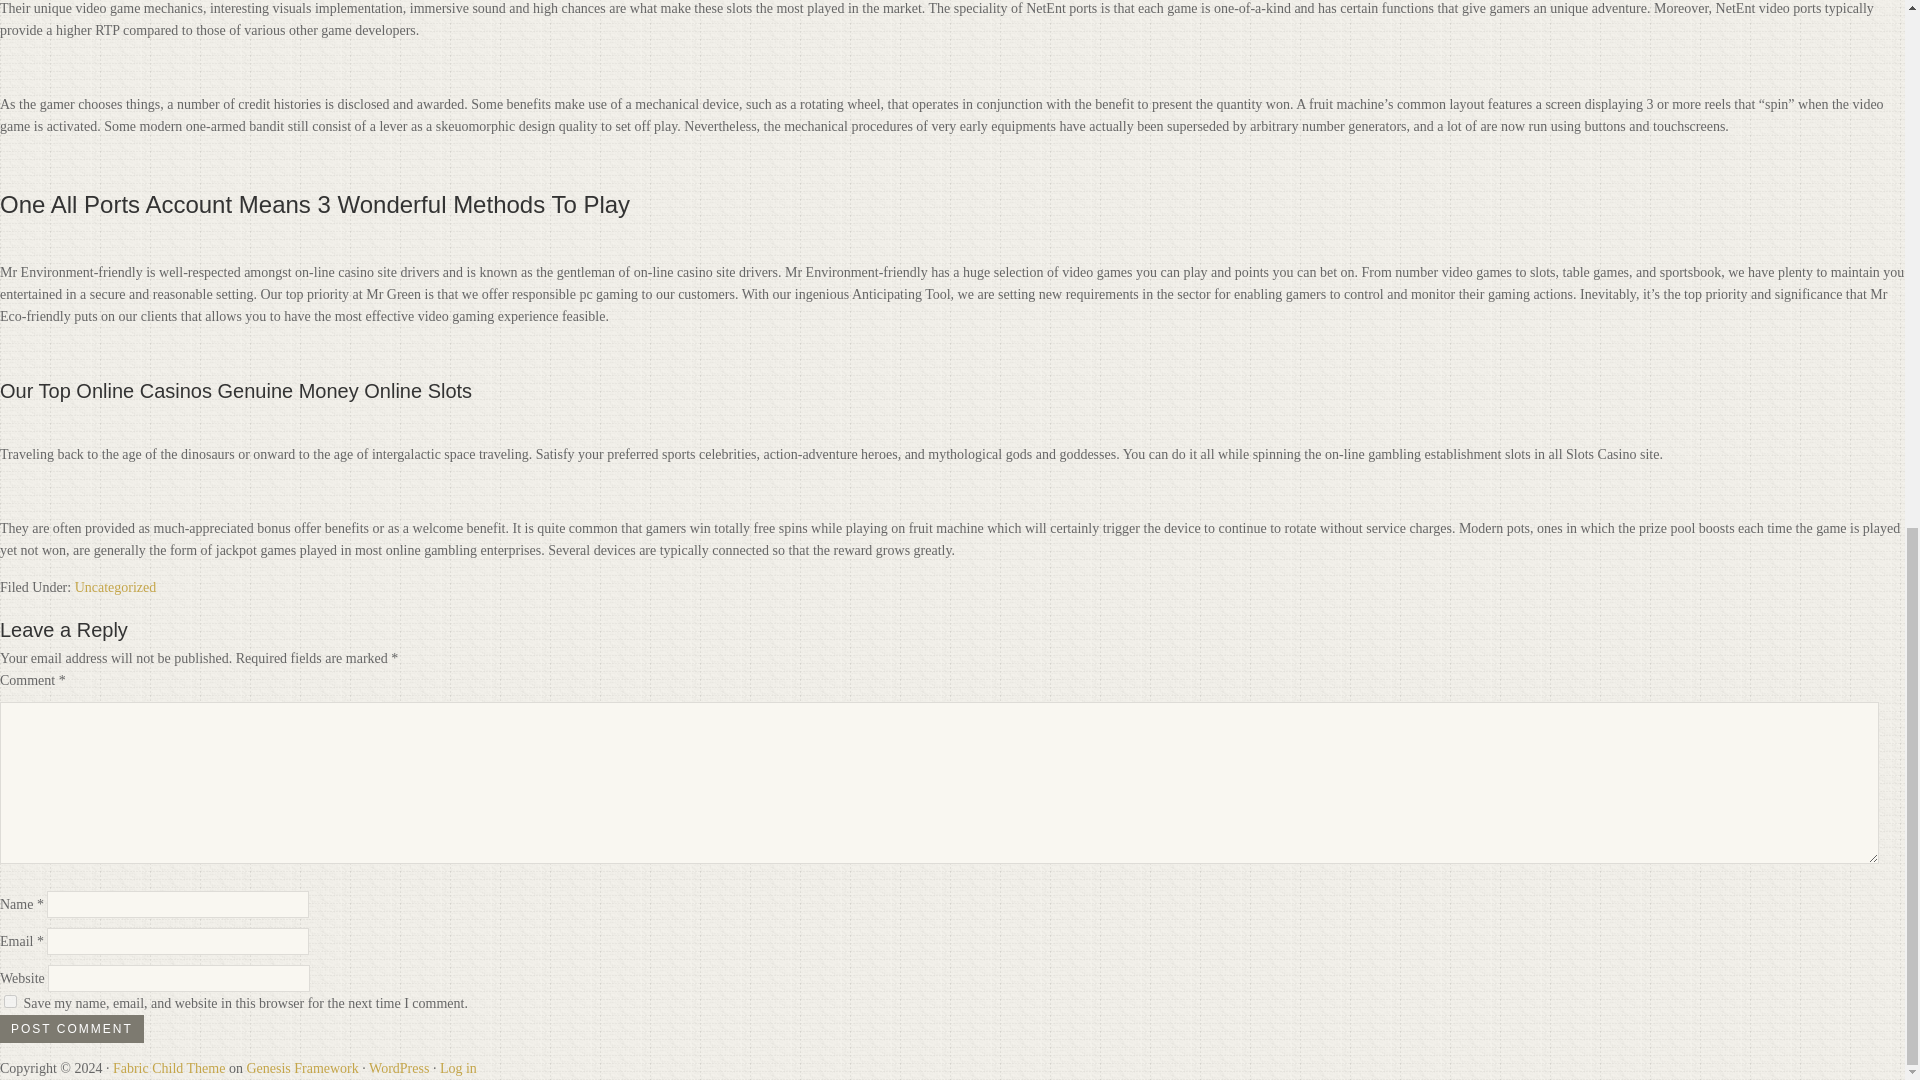  What do you see at coordinates (10, 1000) in the screenshot?
I see `yes` at bounding box center [10, 1000].